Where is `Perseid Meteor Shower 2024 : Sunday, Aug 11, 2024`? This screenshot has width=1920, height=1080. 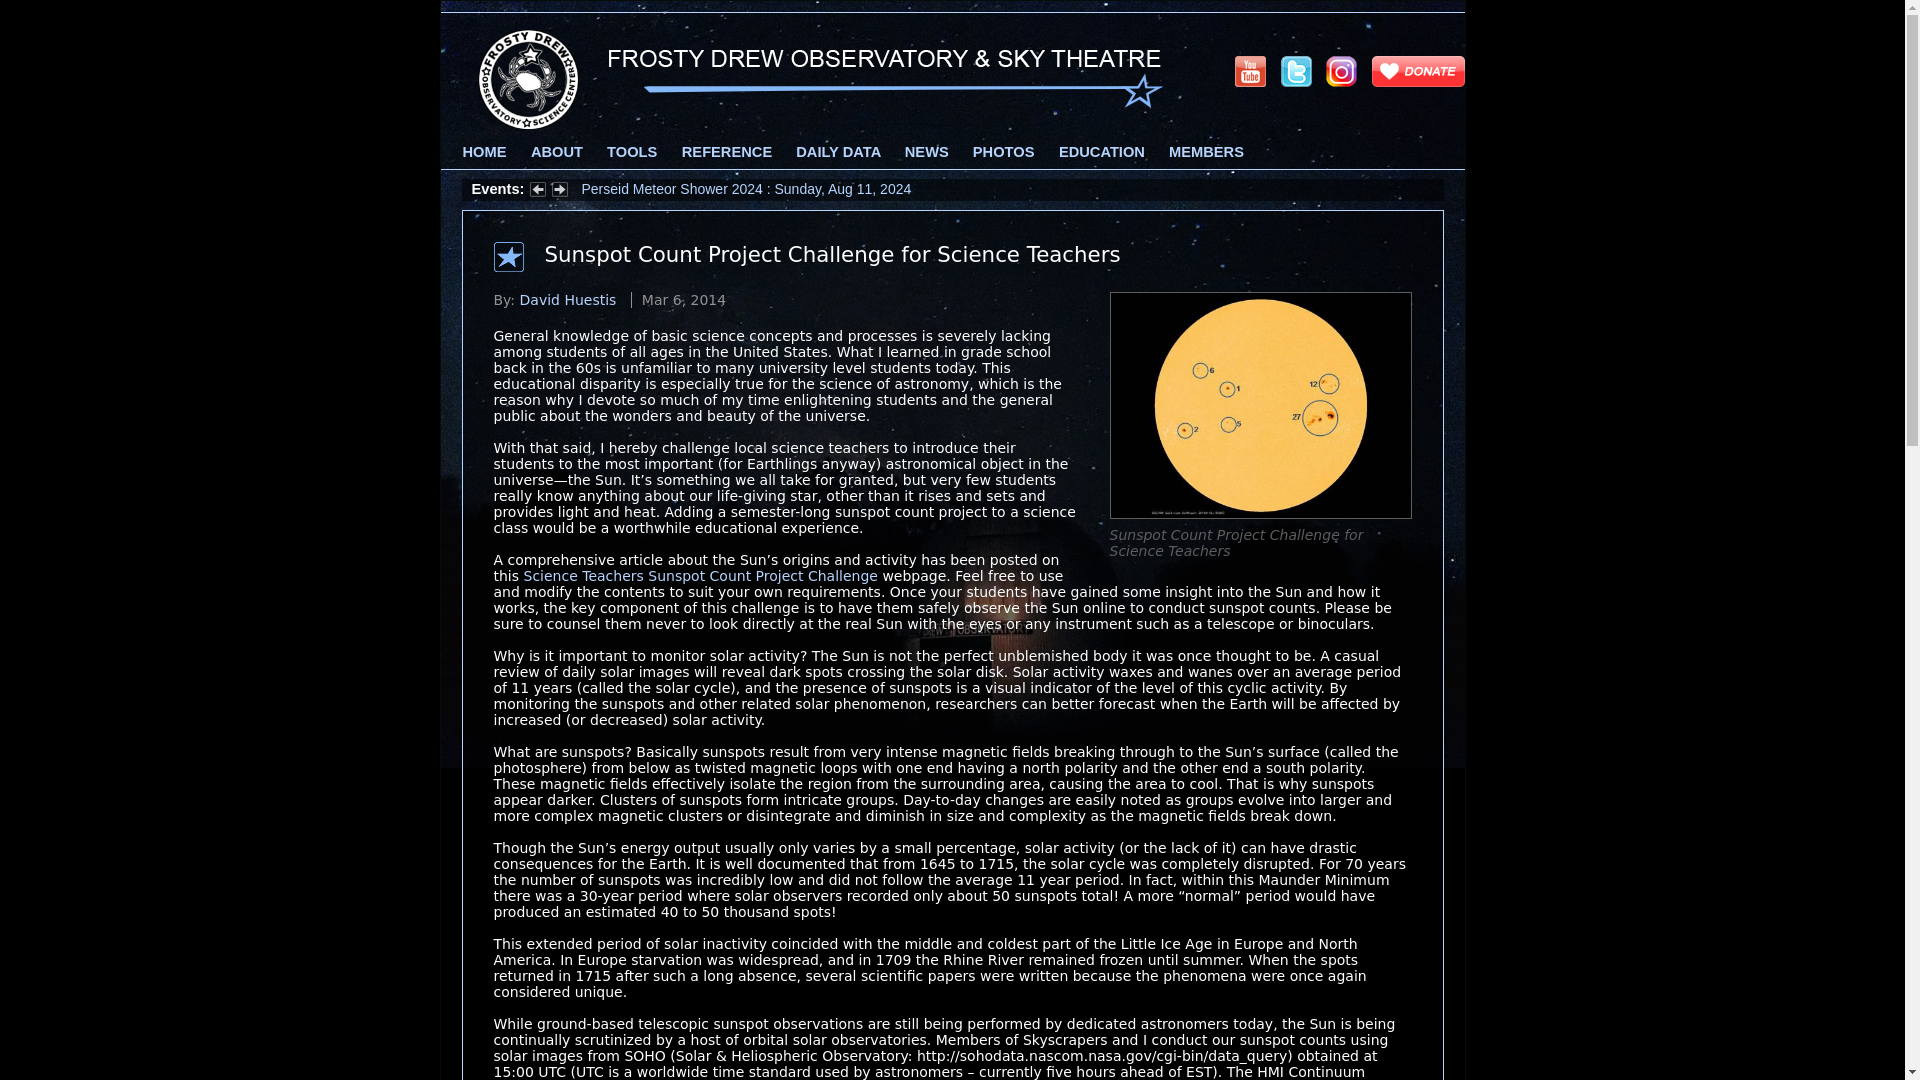
Perseid Meteor Shower 2024 : Sunday, Aug 11, 2024 is located at coordinates (746, 188).